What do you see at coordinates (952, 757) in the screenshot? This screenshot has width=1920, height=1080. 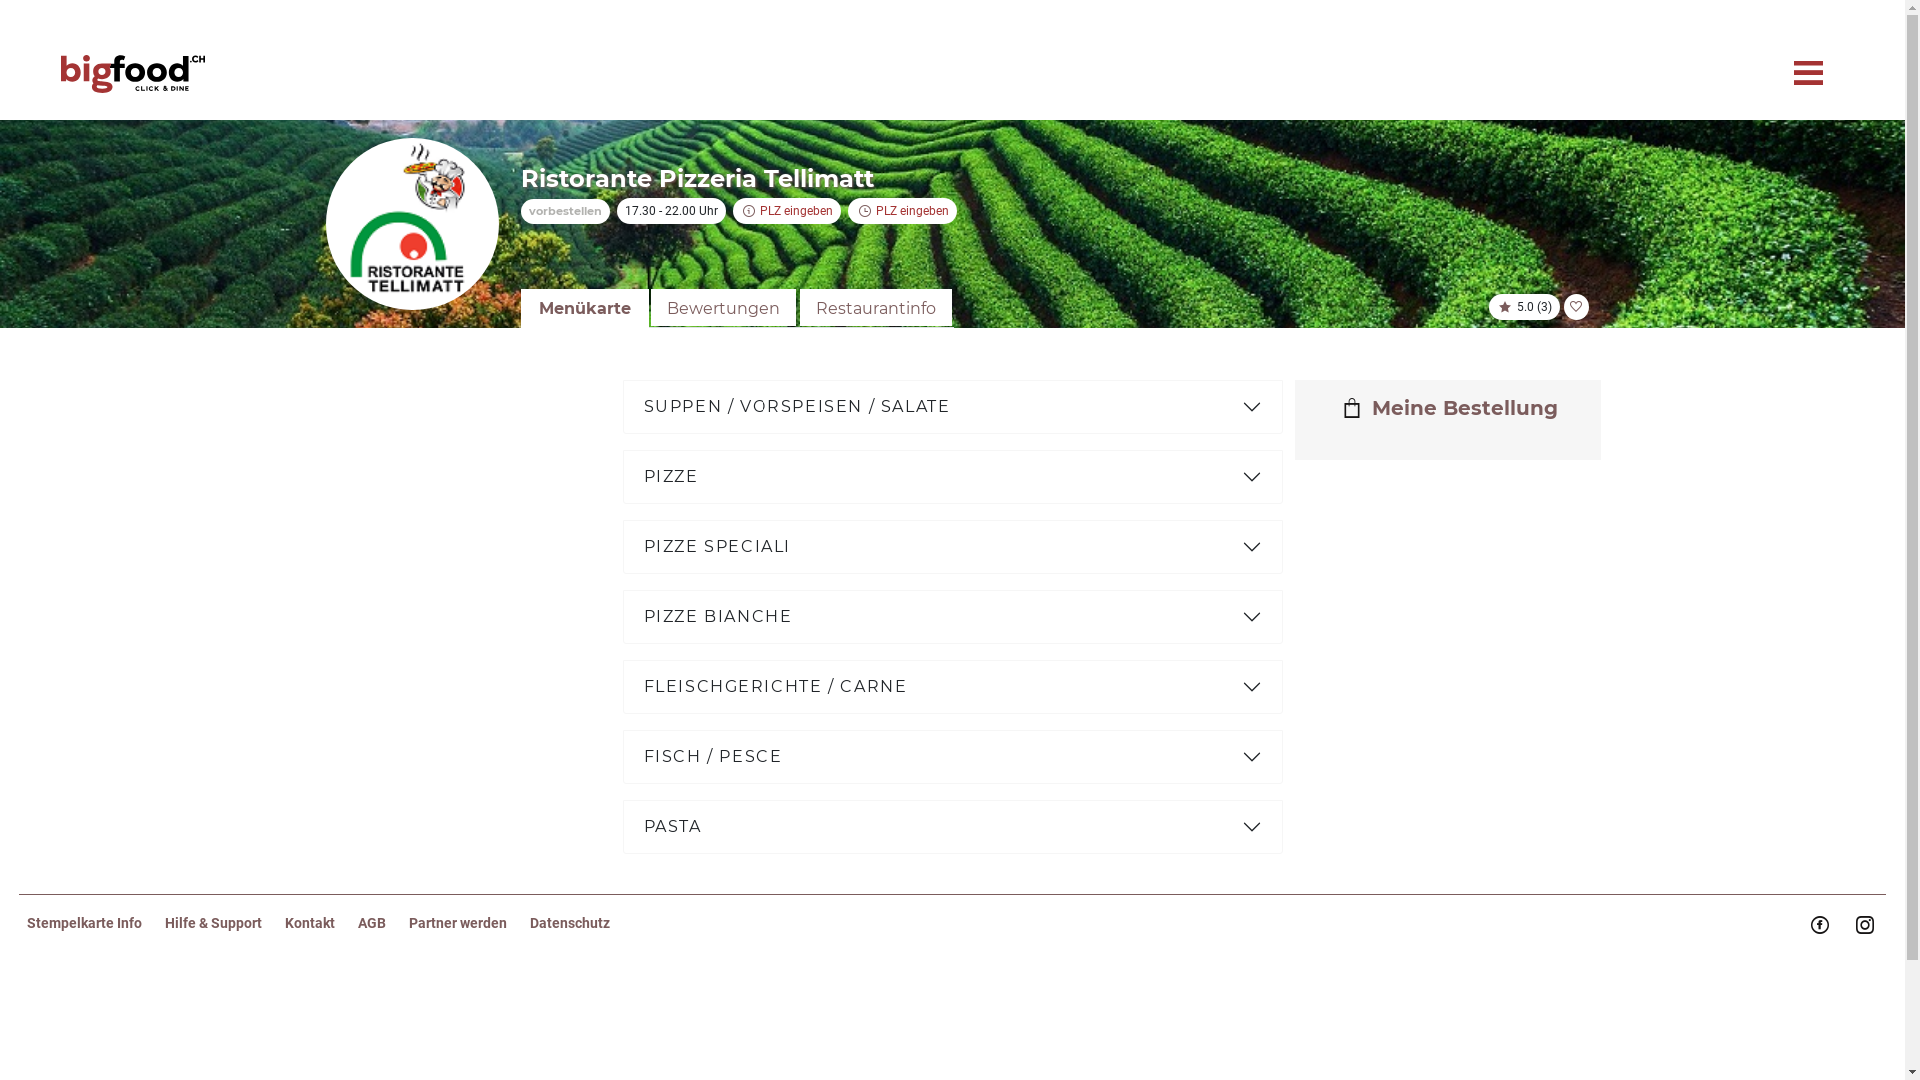 I see `FISCH / PESCE` at bounding box center [952, 757].